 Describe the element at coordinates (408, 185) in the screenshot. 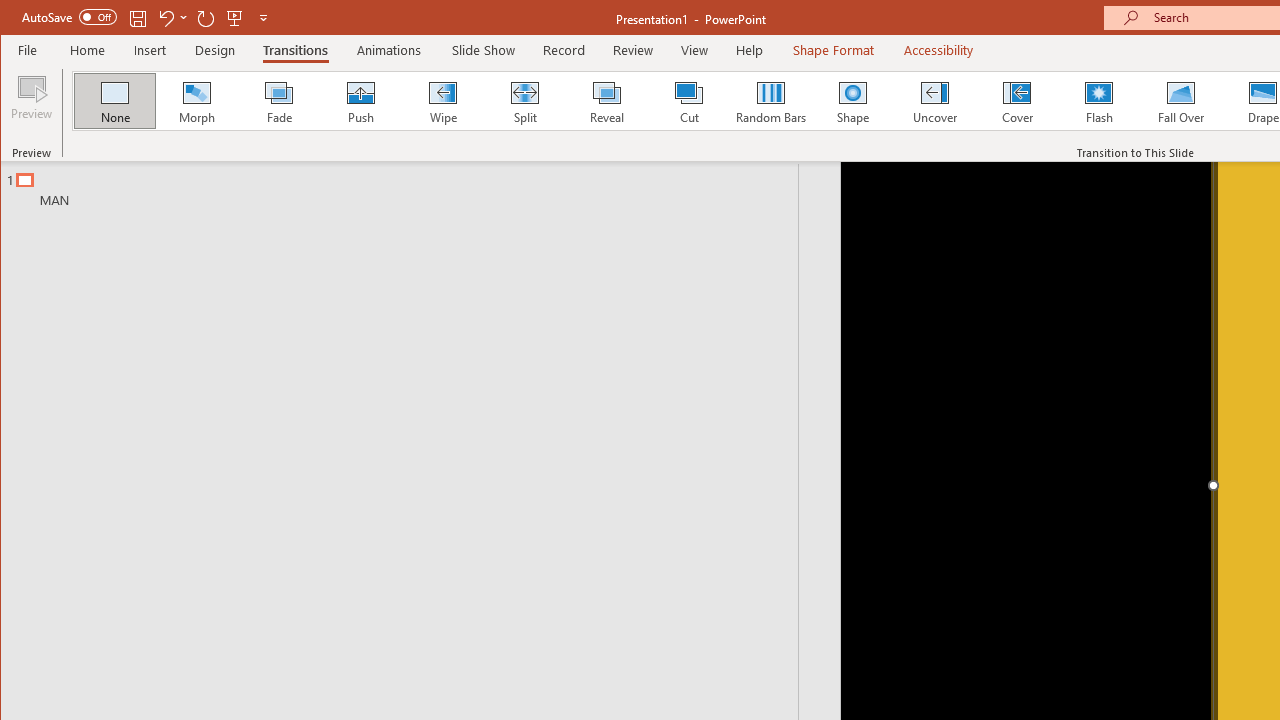

I see `Outline` at that location.